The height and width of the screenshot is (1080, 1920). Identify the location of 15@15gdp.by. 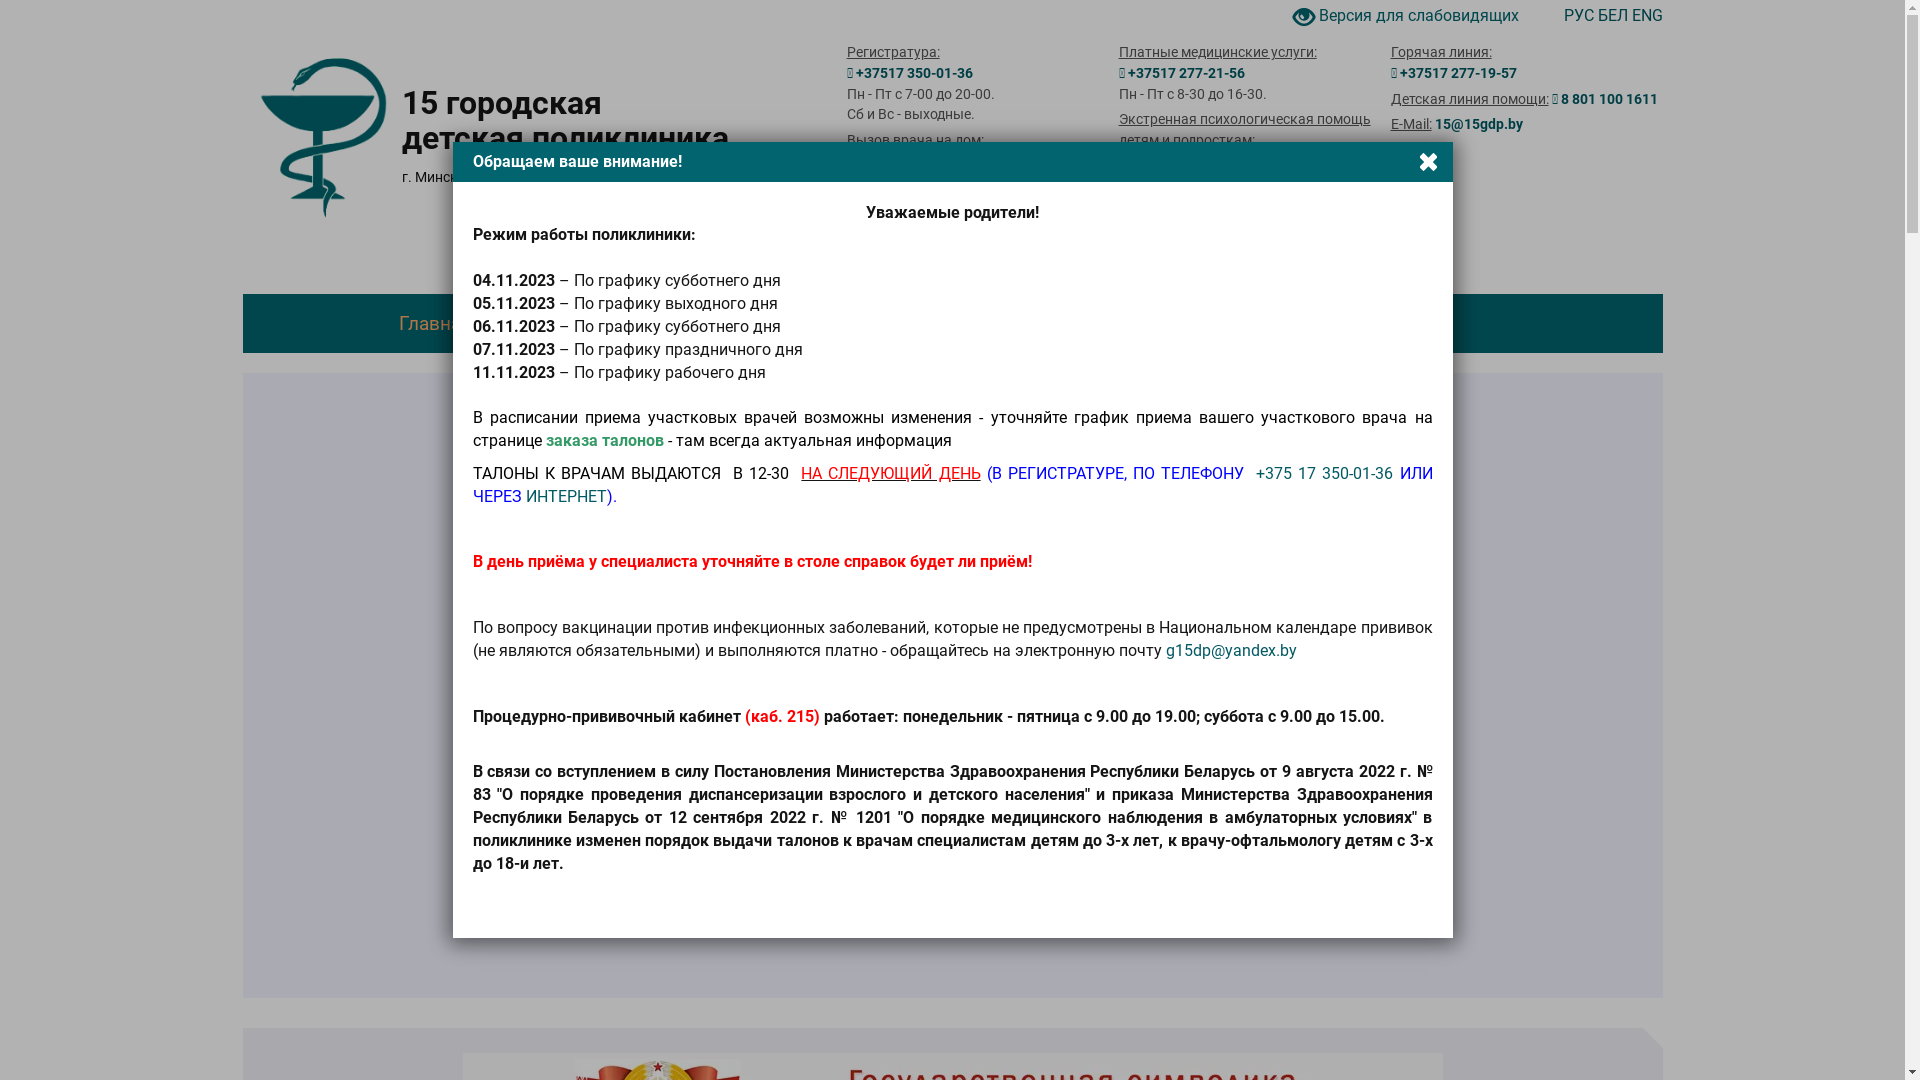
(1479, 124).